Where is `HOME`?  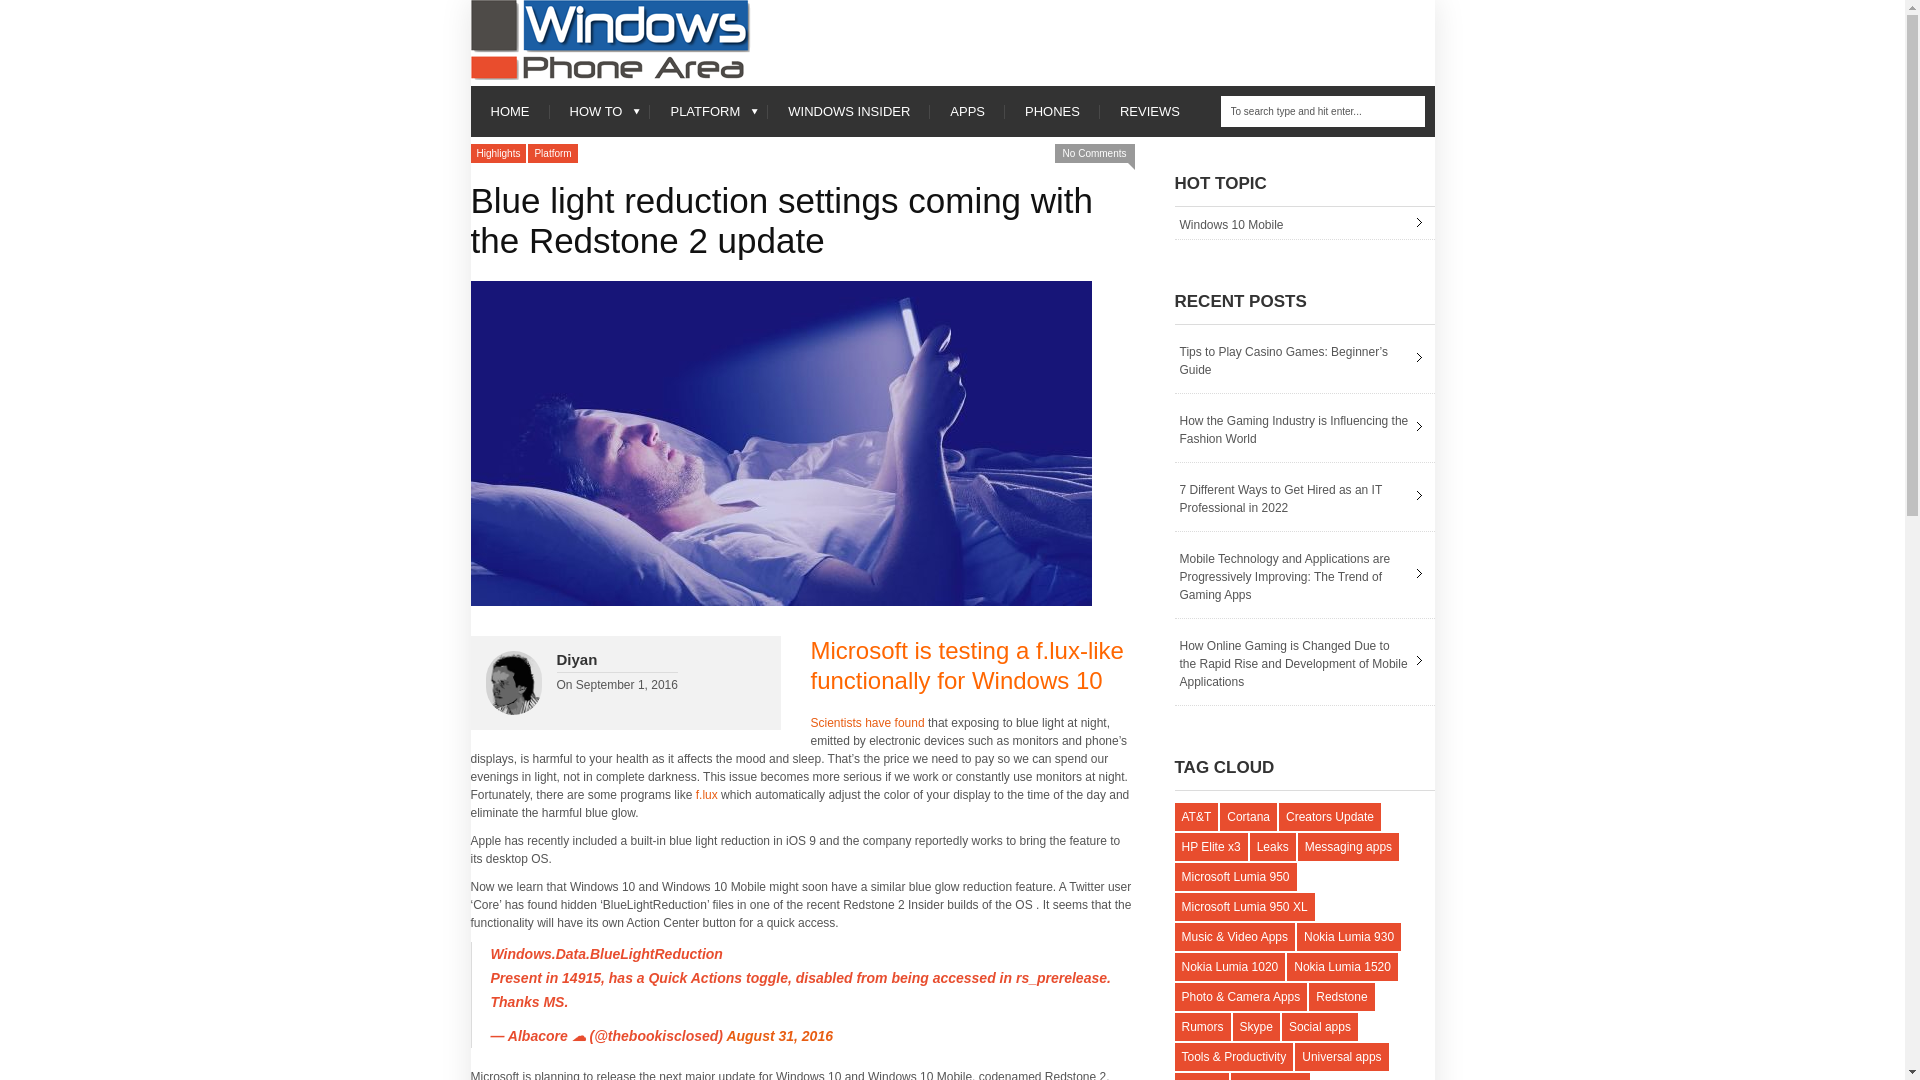 HOME is located at coordinates (510, 112).